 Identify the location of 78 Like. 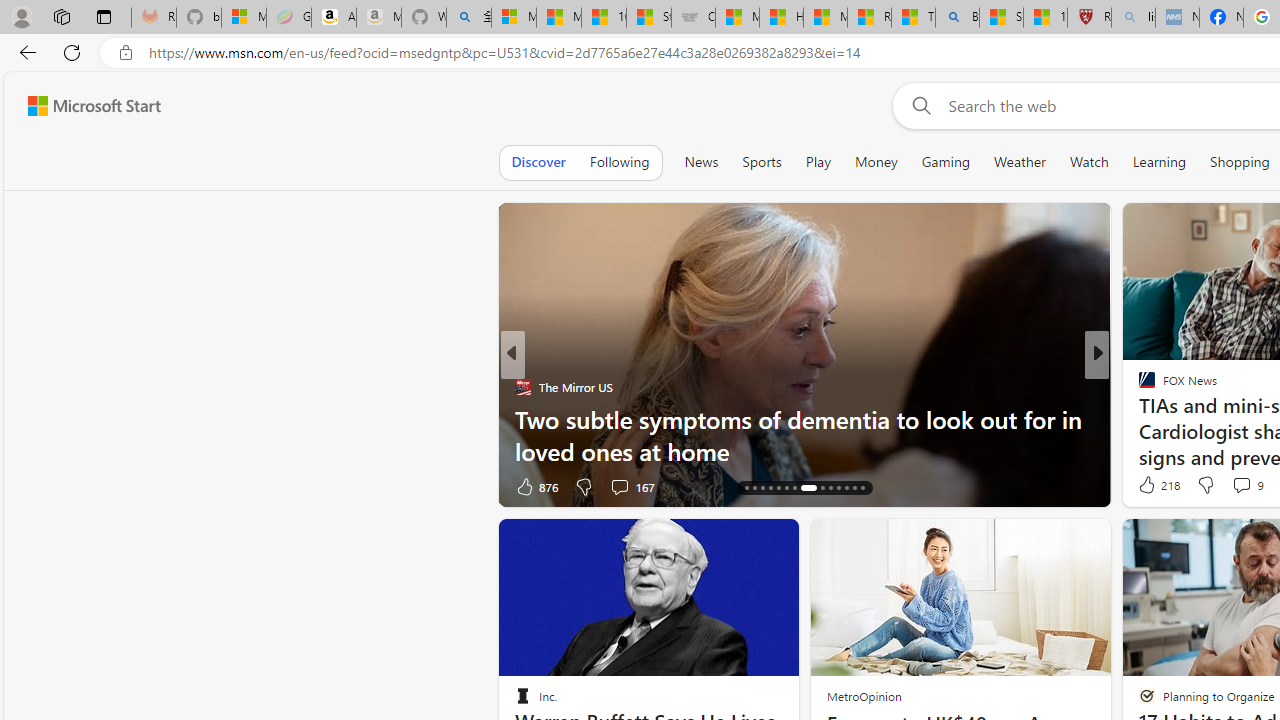
(1149, 486).